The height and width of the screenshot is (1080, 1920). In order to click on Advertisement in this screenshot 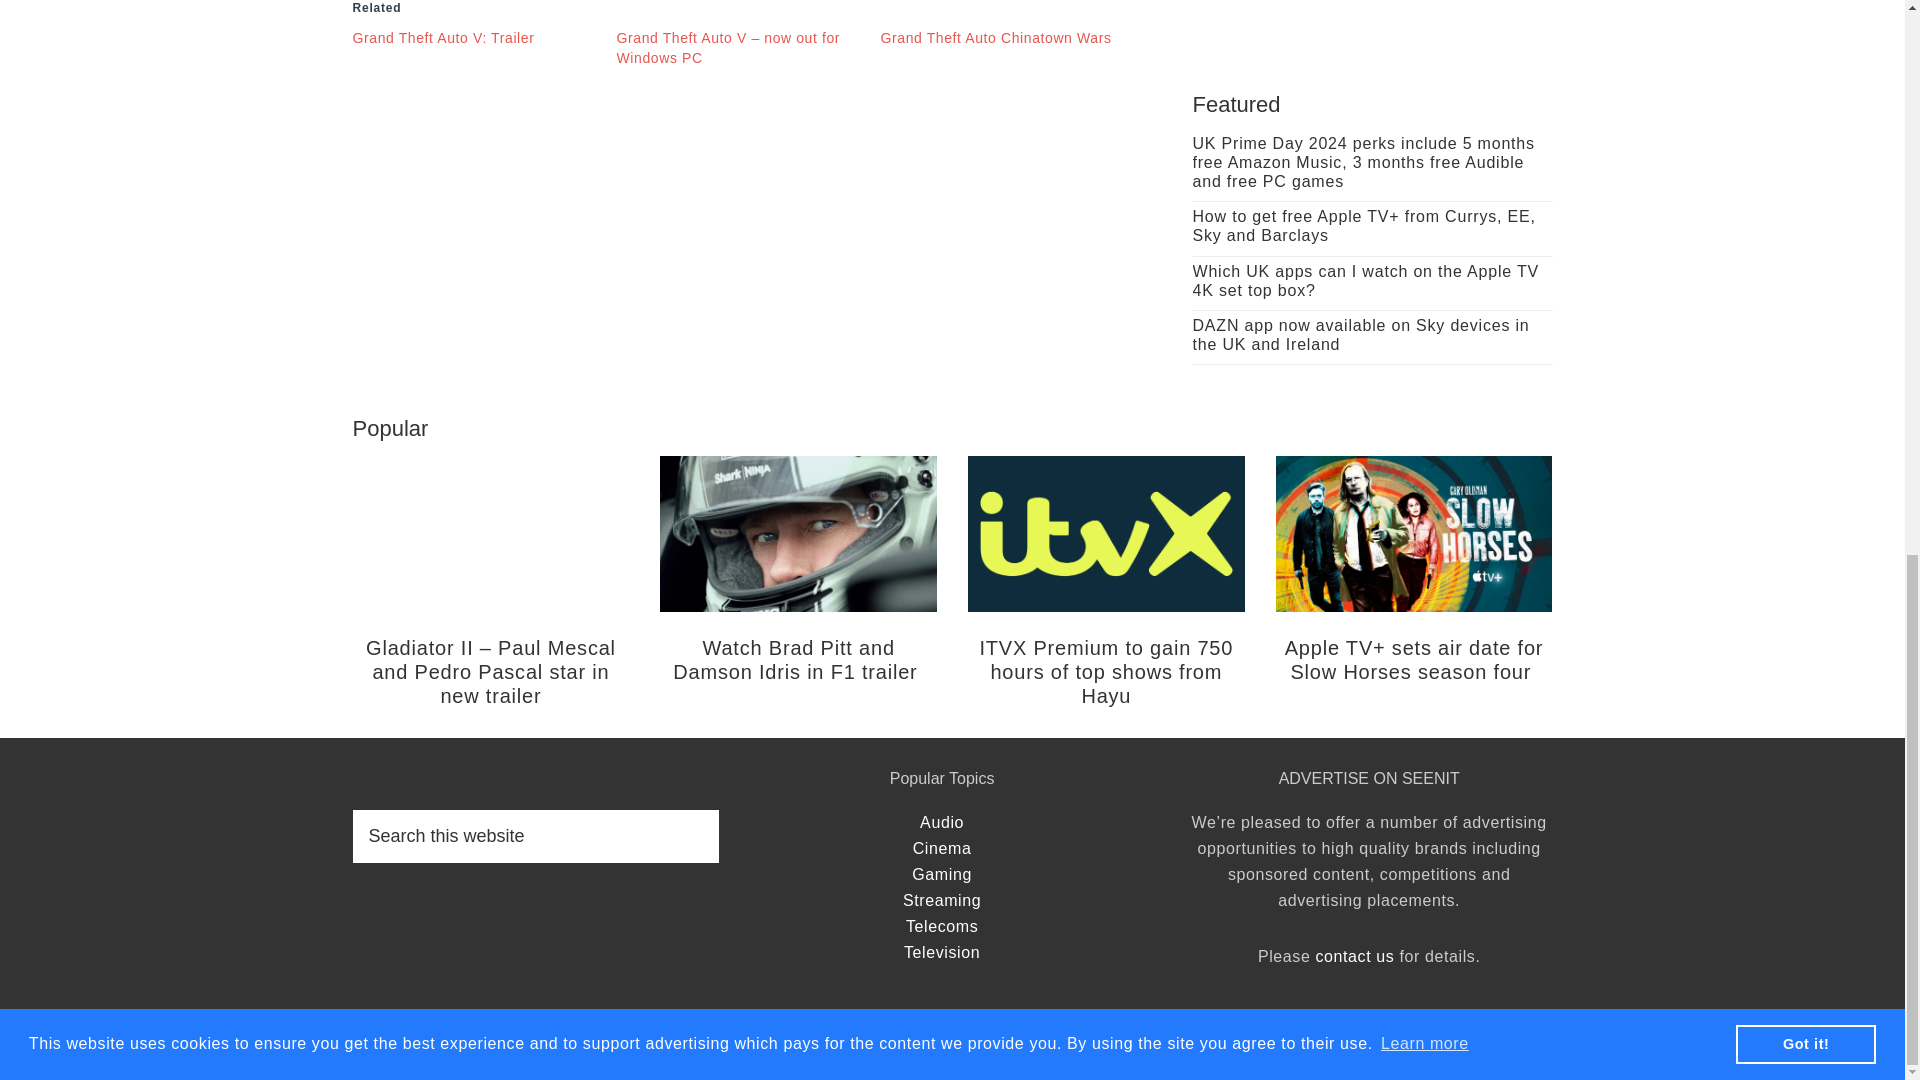, I will do `click(1372, 16)`.